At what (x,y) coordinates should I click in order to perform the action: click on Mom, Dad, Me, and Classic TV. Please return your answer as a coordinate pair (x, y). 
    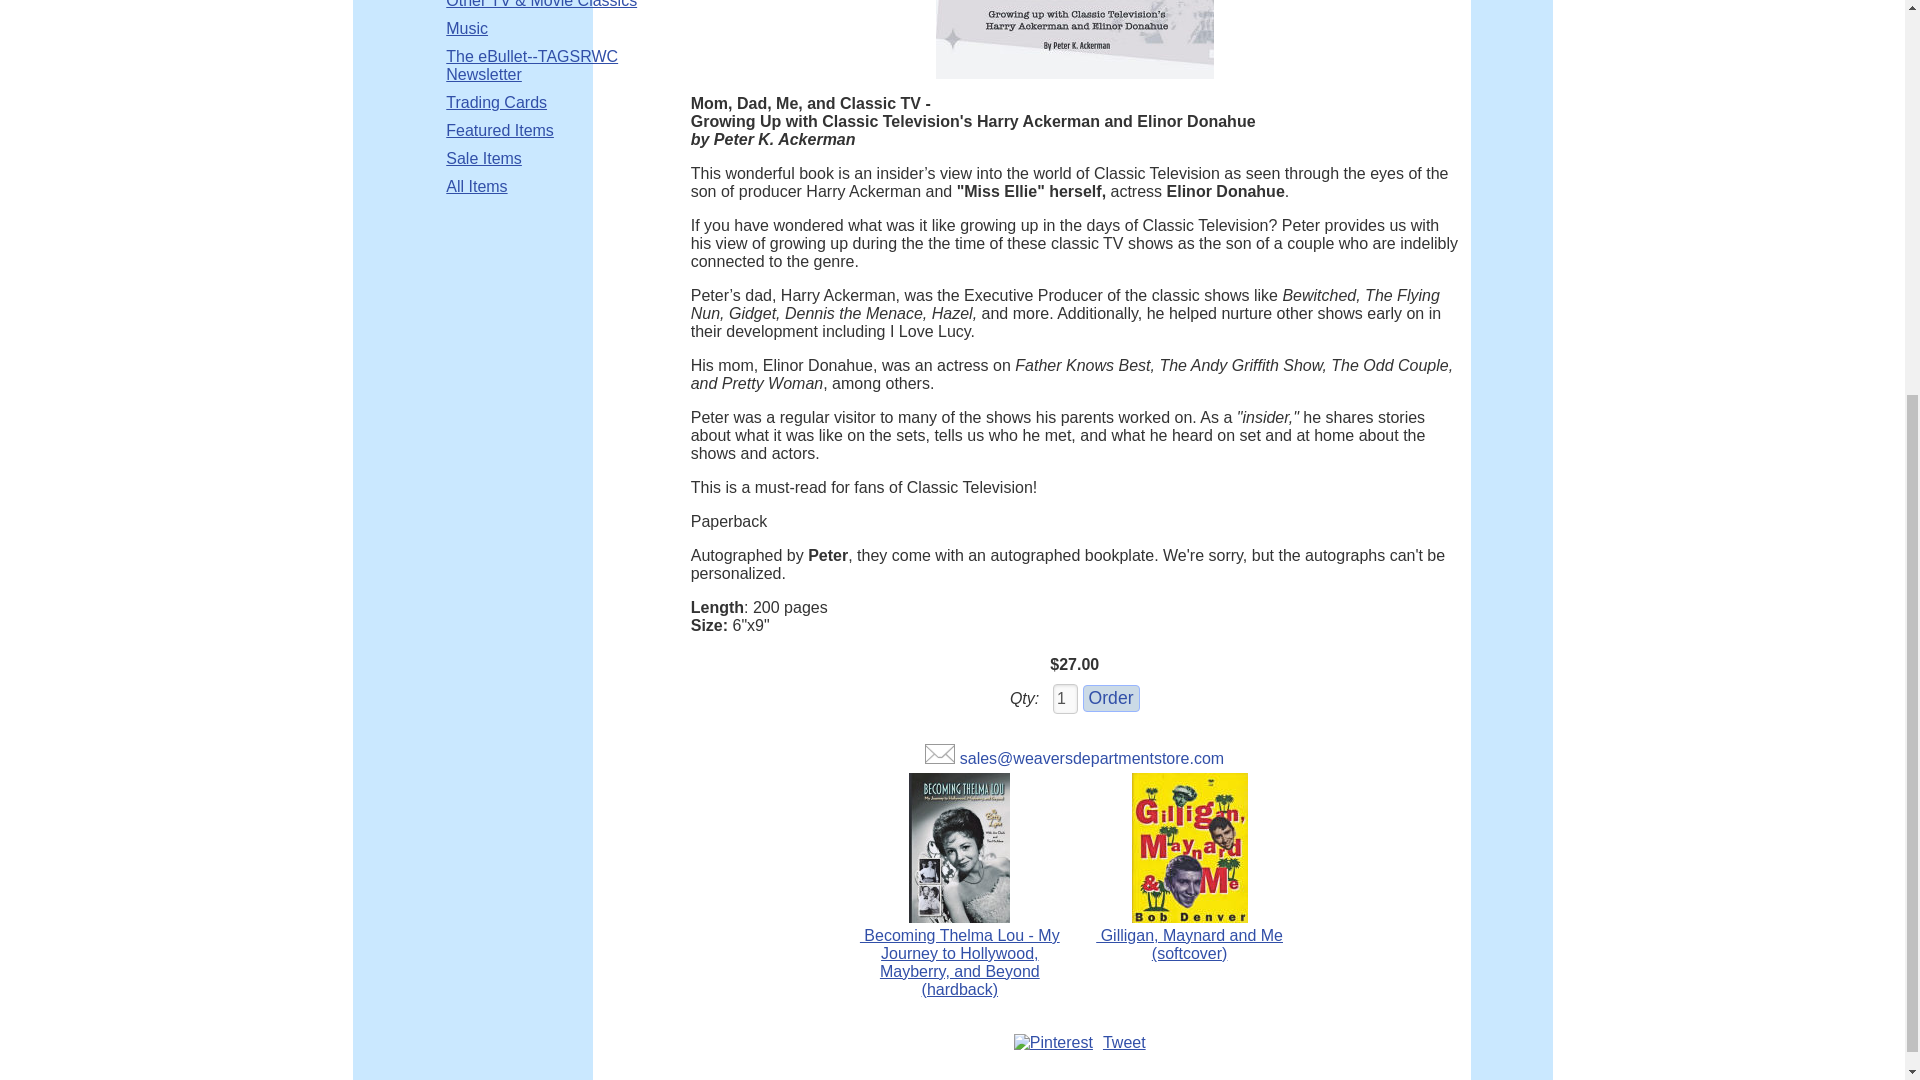
    Looking at the image, I should click on (1074, 39).